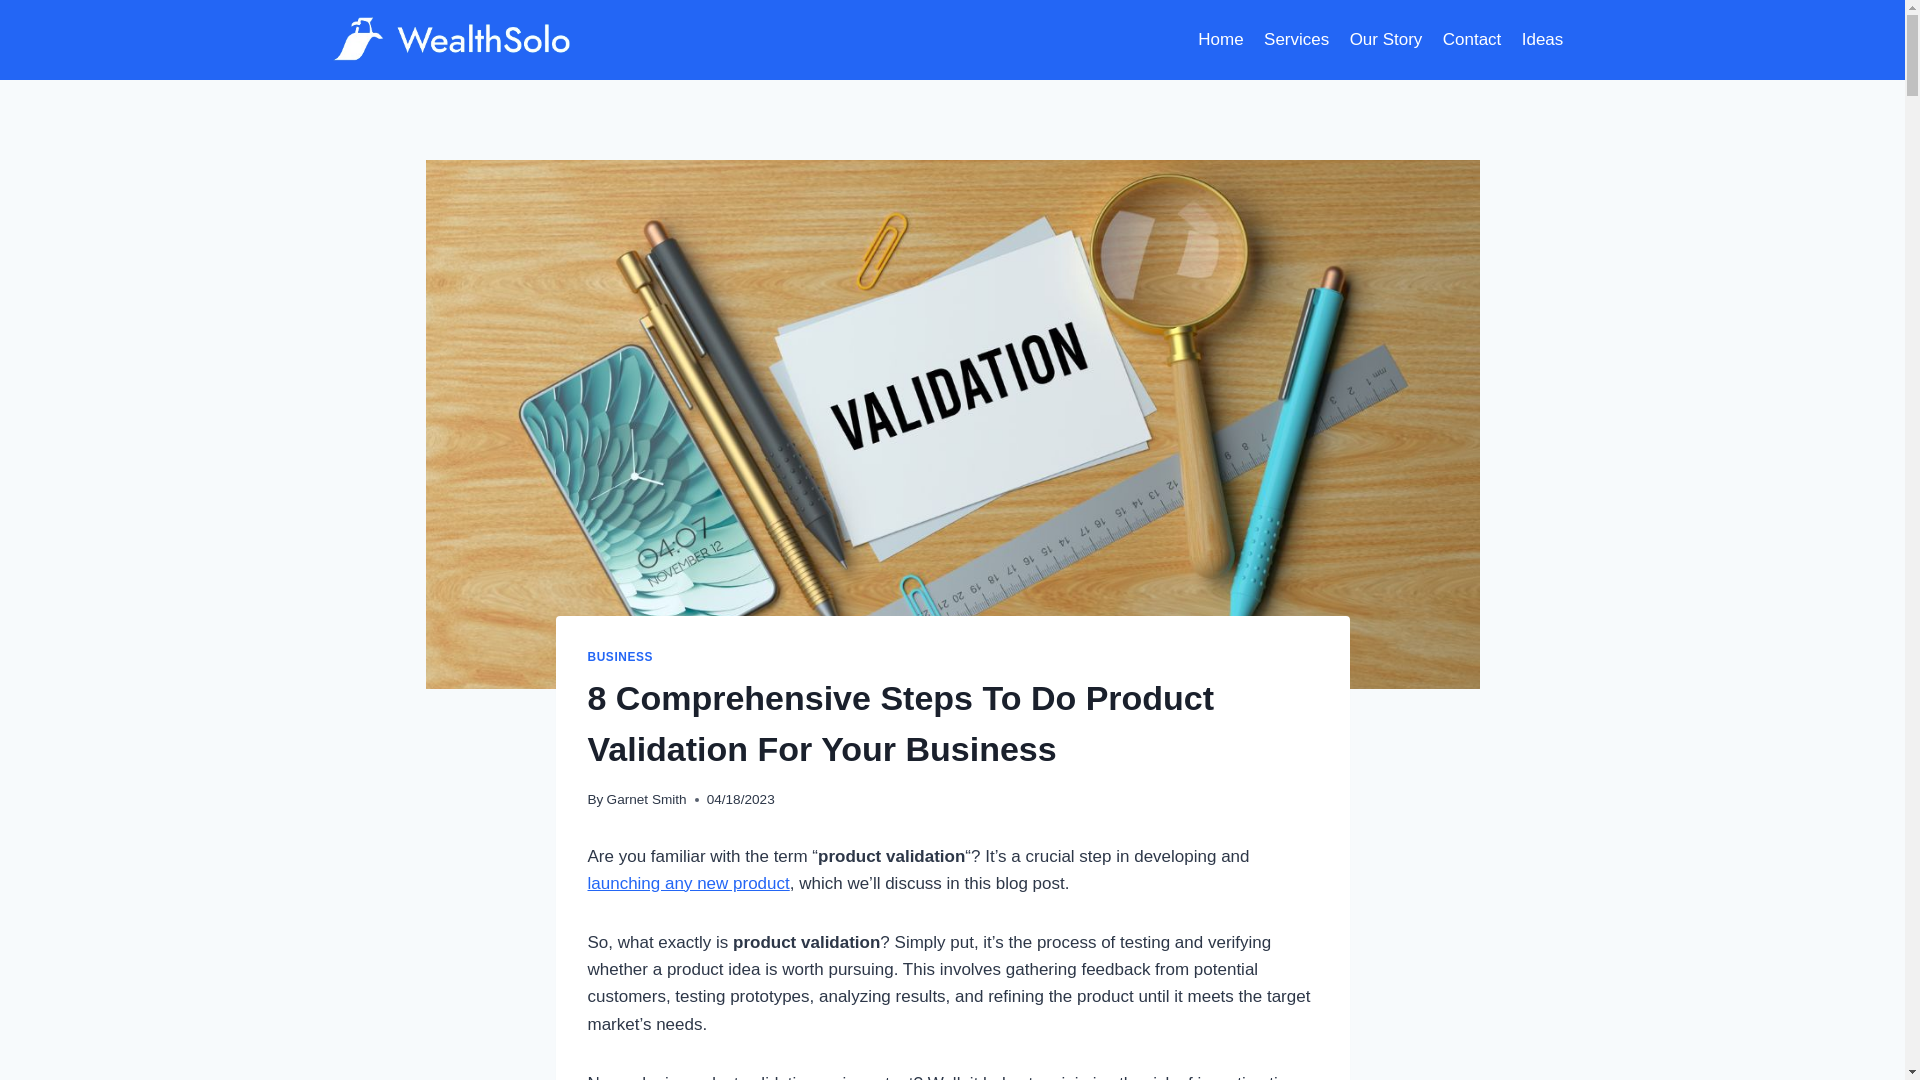  Describe the element at coordinates (1543, 40) in the screenshot. I see `Ideas` at that location.